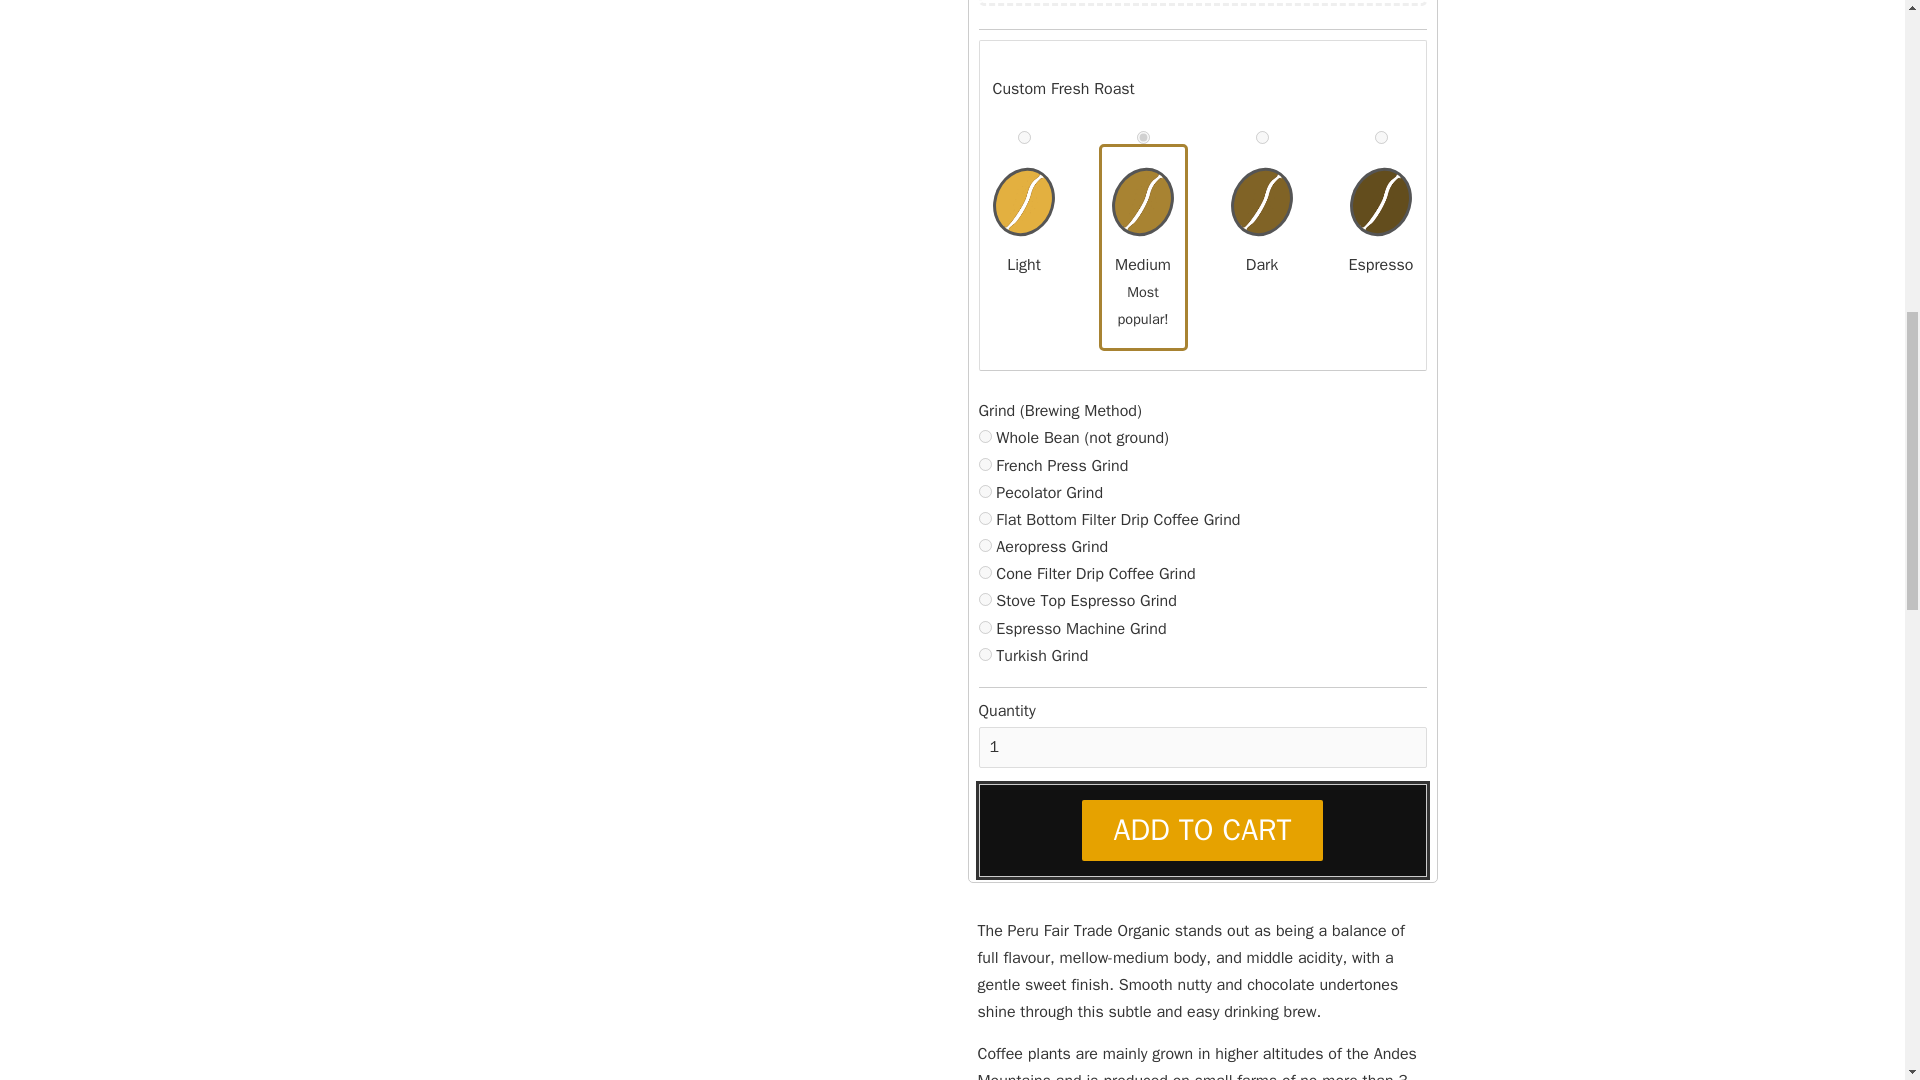  Describe the element at coordinates (1380, 136) in the screenshot. I see `Espresso` at that location.